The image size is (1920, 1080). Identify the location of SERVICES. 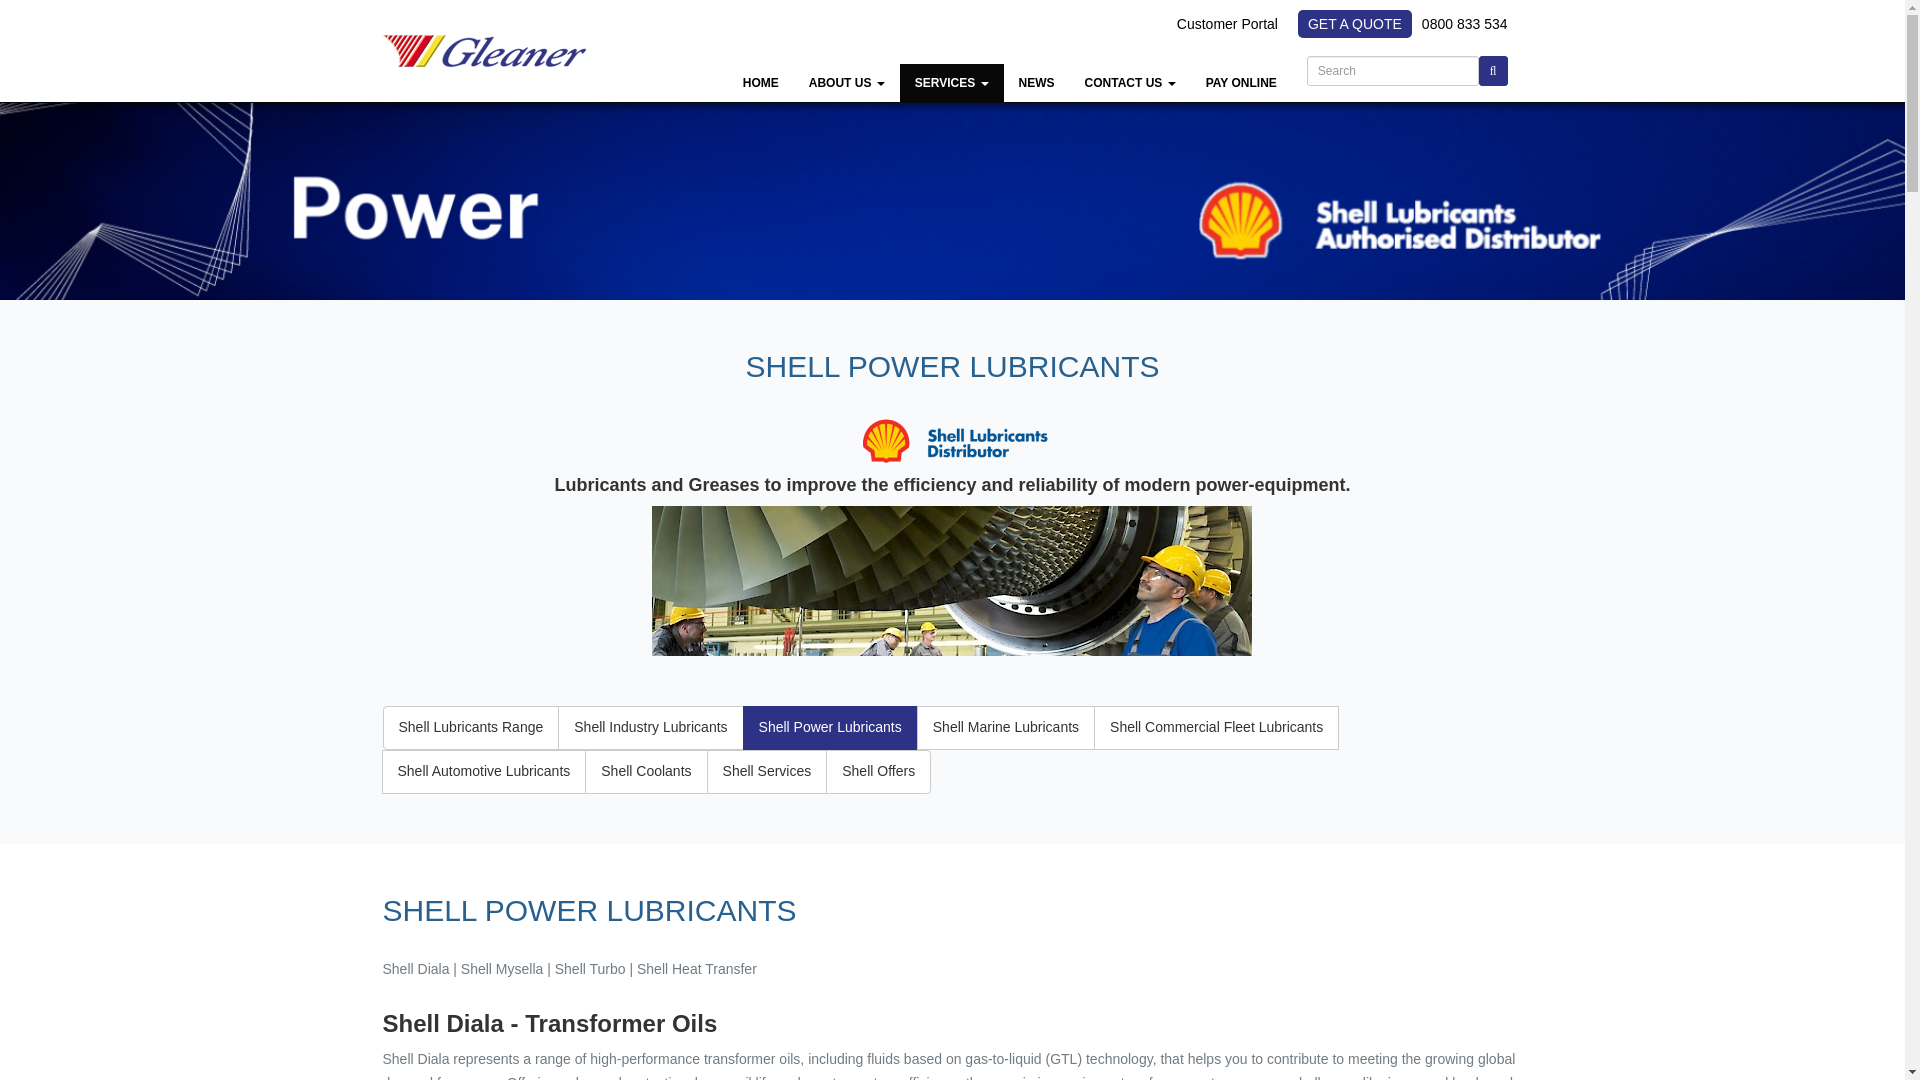
(952, 82).